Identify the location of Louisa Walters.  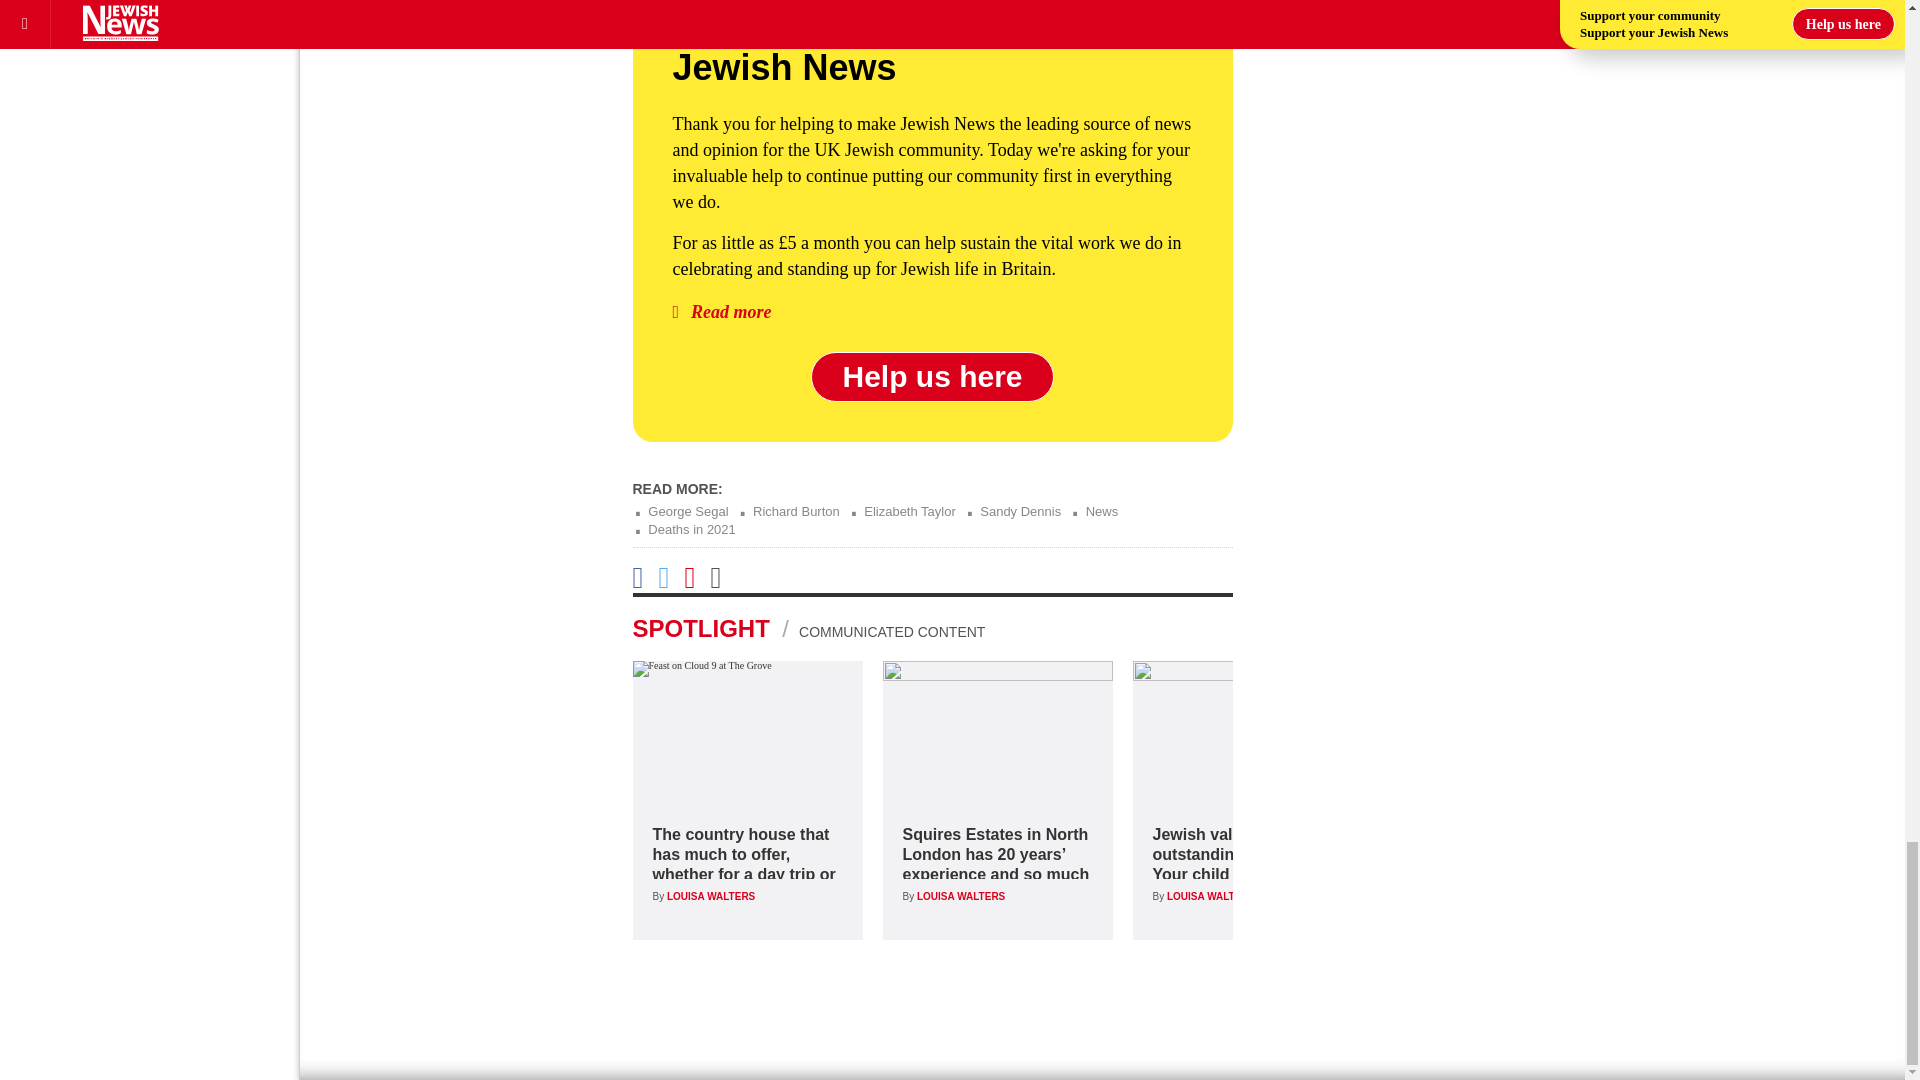
(960, 896).